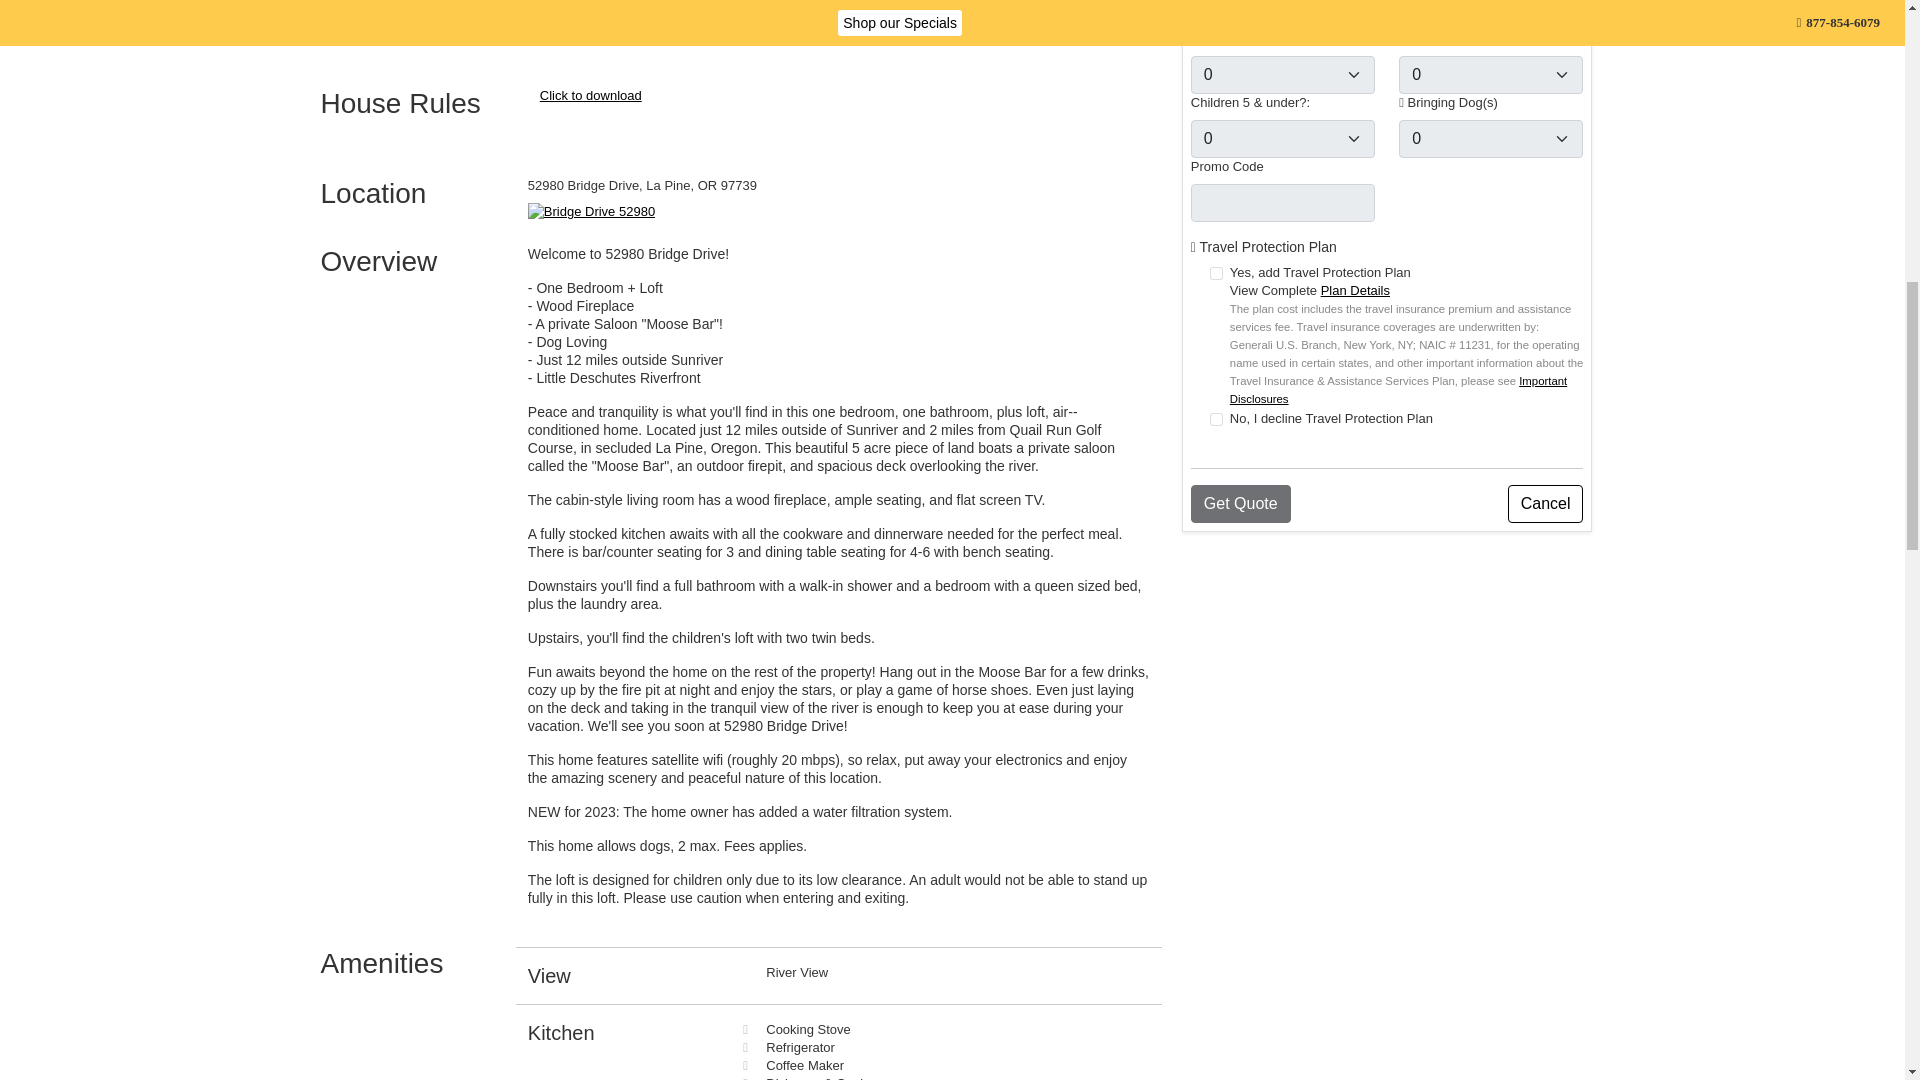  Describe the element at coordinates (1240, 503) in the screenshot. I see `Get Quote` at that location.